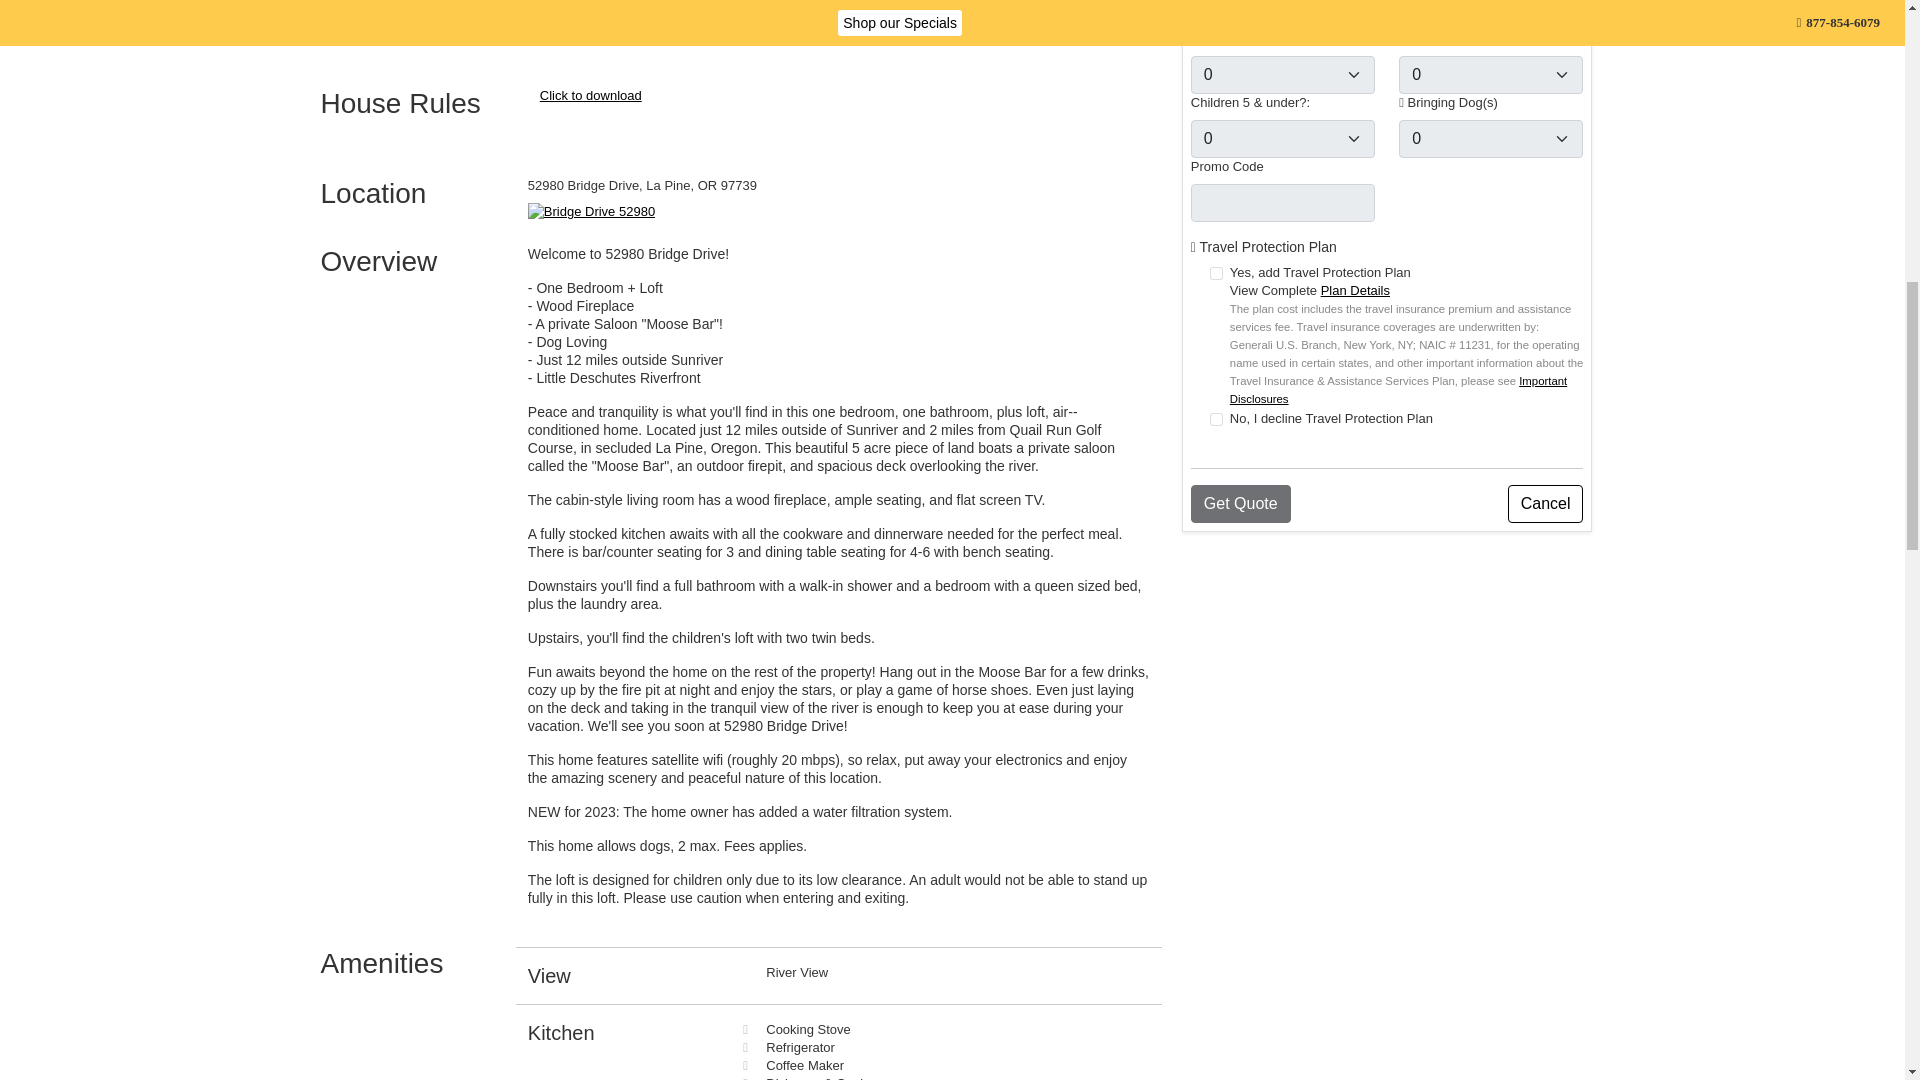  Describe the element at coordinates (1240, 503) in the screenshot. I see `Get Quote` at that location.